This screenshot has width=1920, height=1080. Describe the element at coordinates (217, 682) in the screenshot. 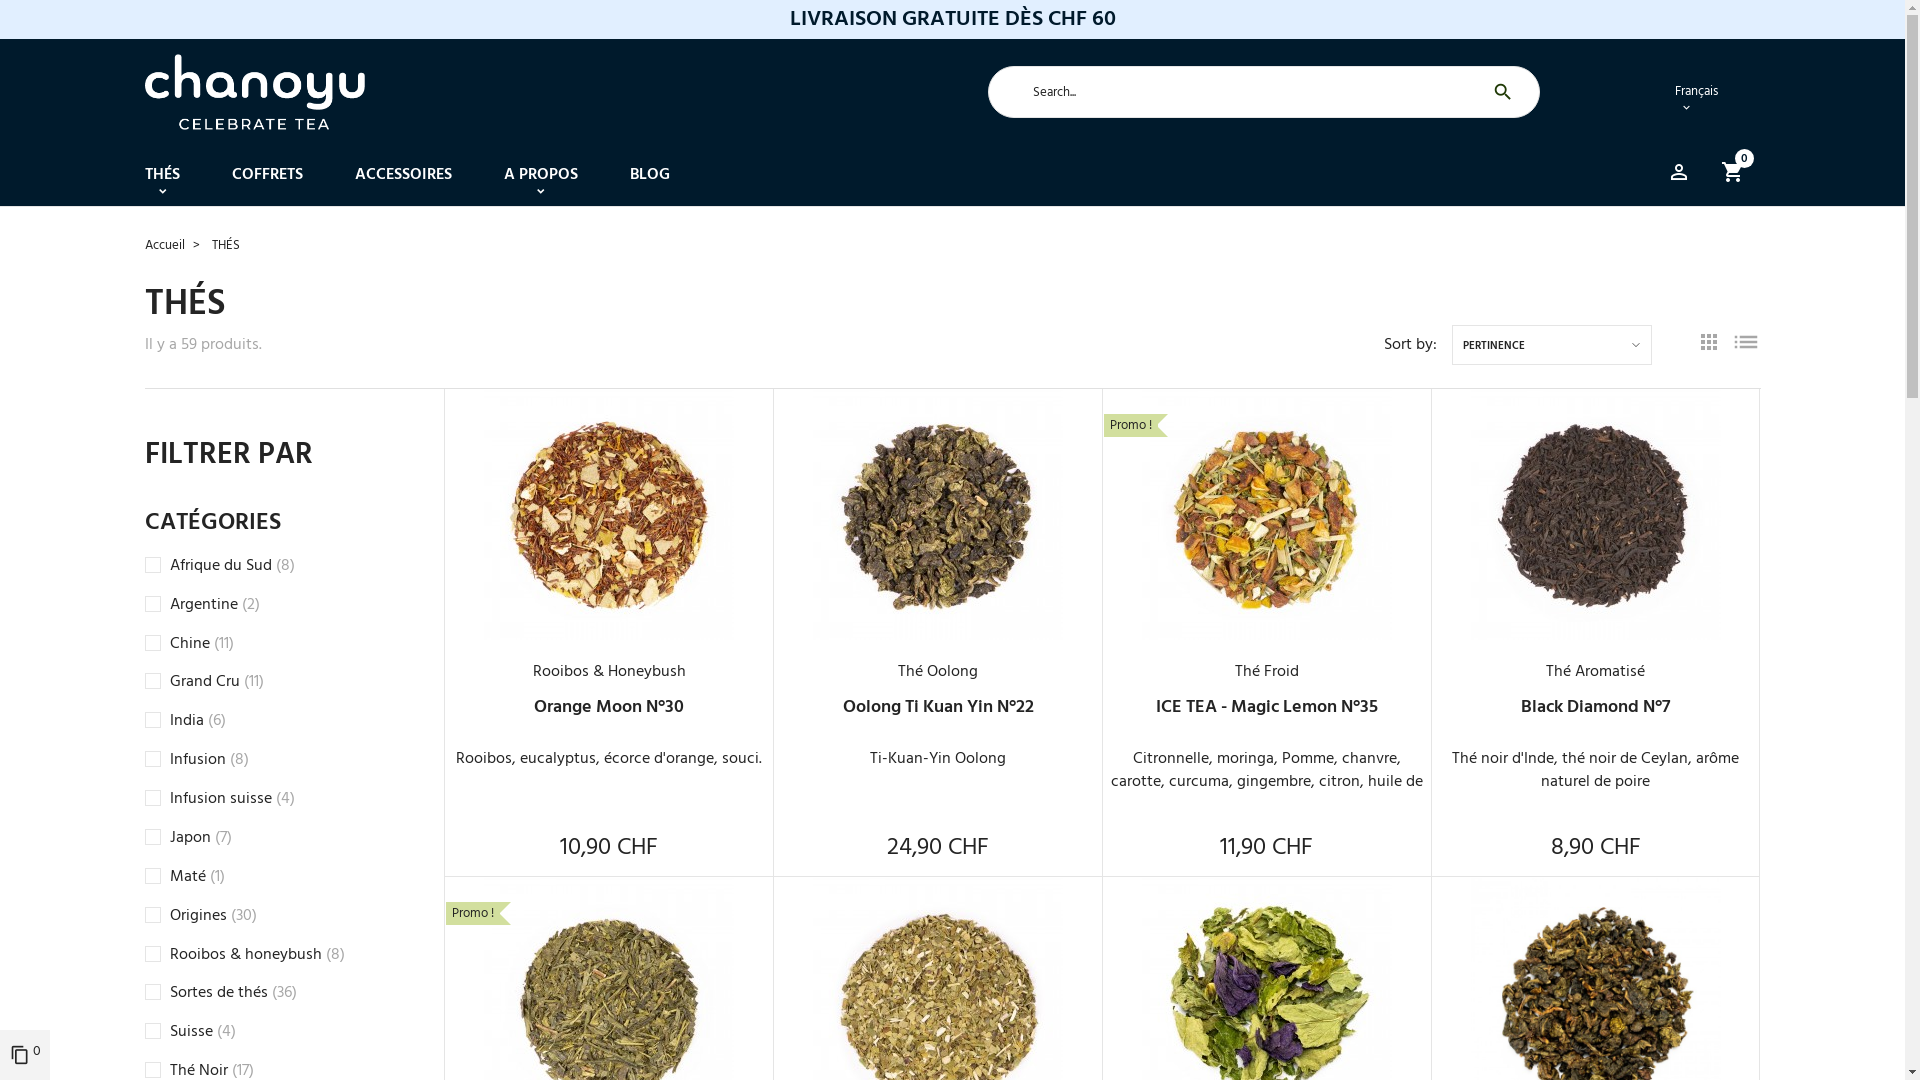

I see `Grand Cru (11)` at that location.